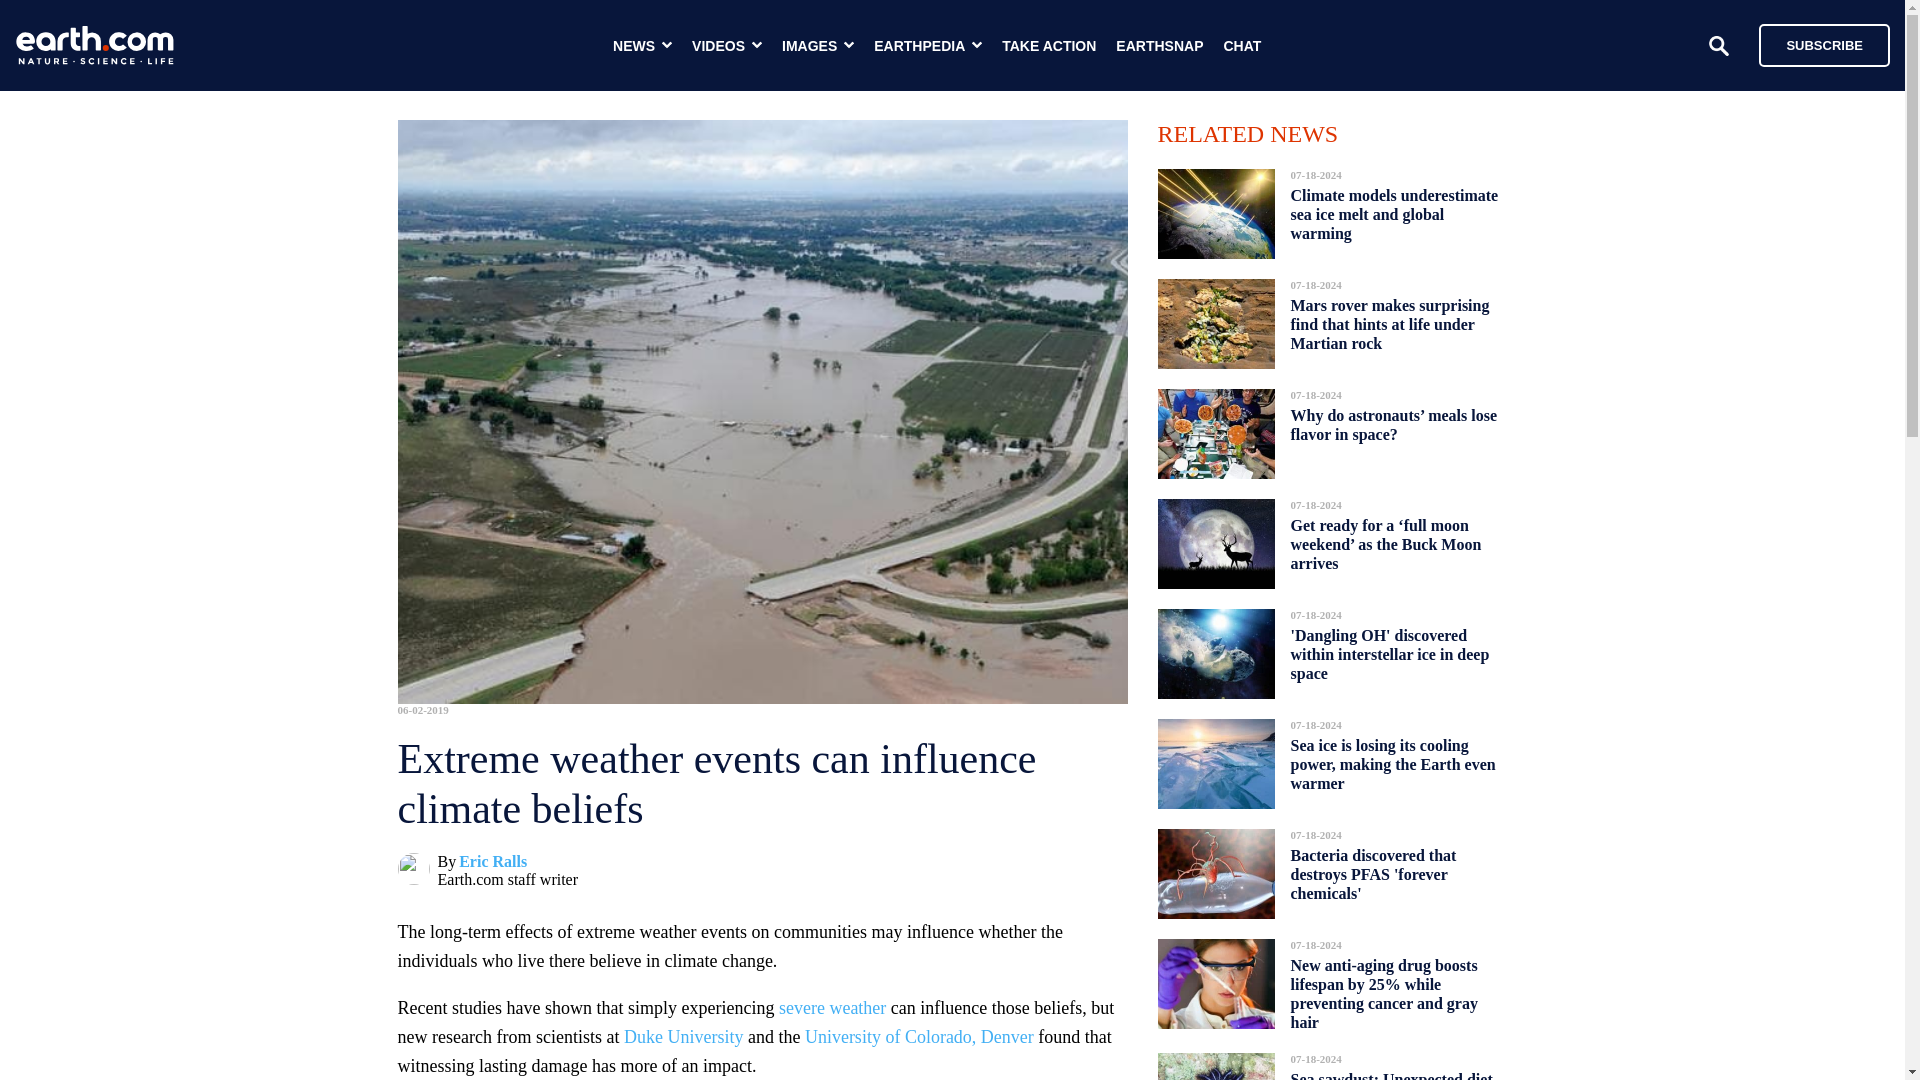  I want to click on SUBSCRIBE, so click(1824, 44).